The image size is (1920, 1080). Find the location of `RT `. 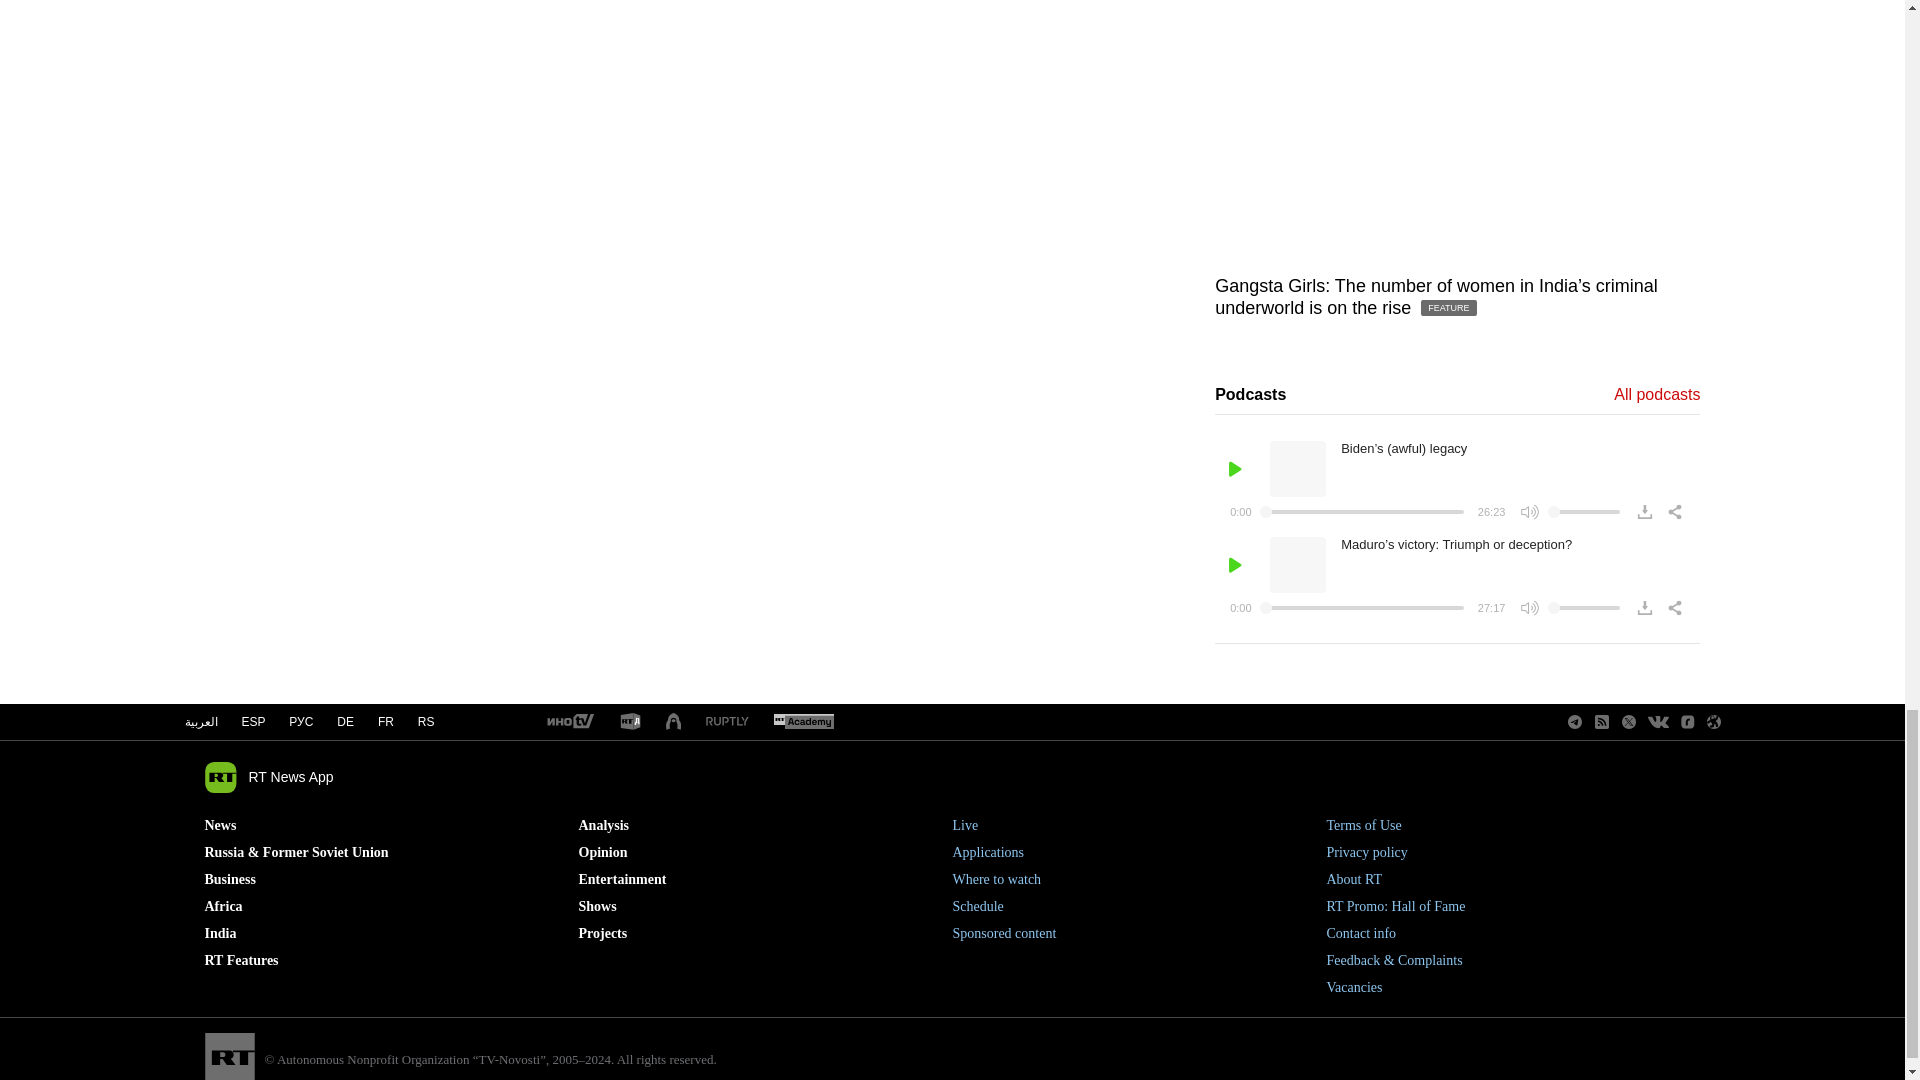

RT  is located at coordinates (630, 722).